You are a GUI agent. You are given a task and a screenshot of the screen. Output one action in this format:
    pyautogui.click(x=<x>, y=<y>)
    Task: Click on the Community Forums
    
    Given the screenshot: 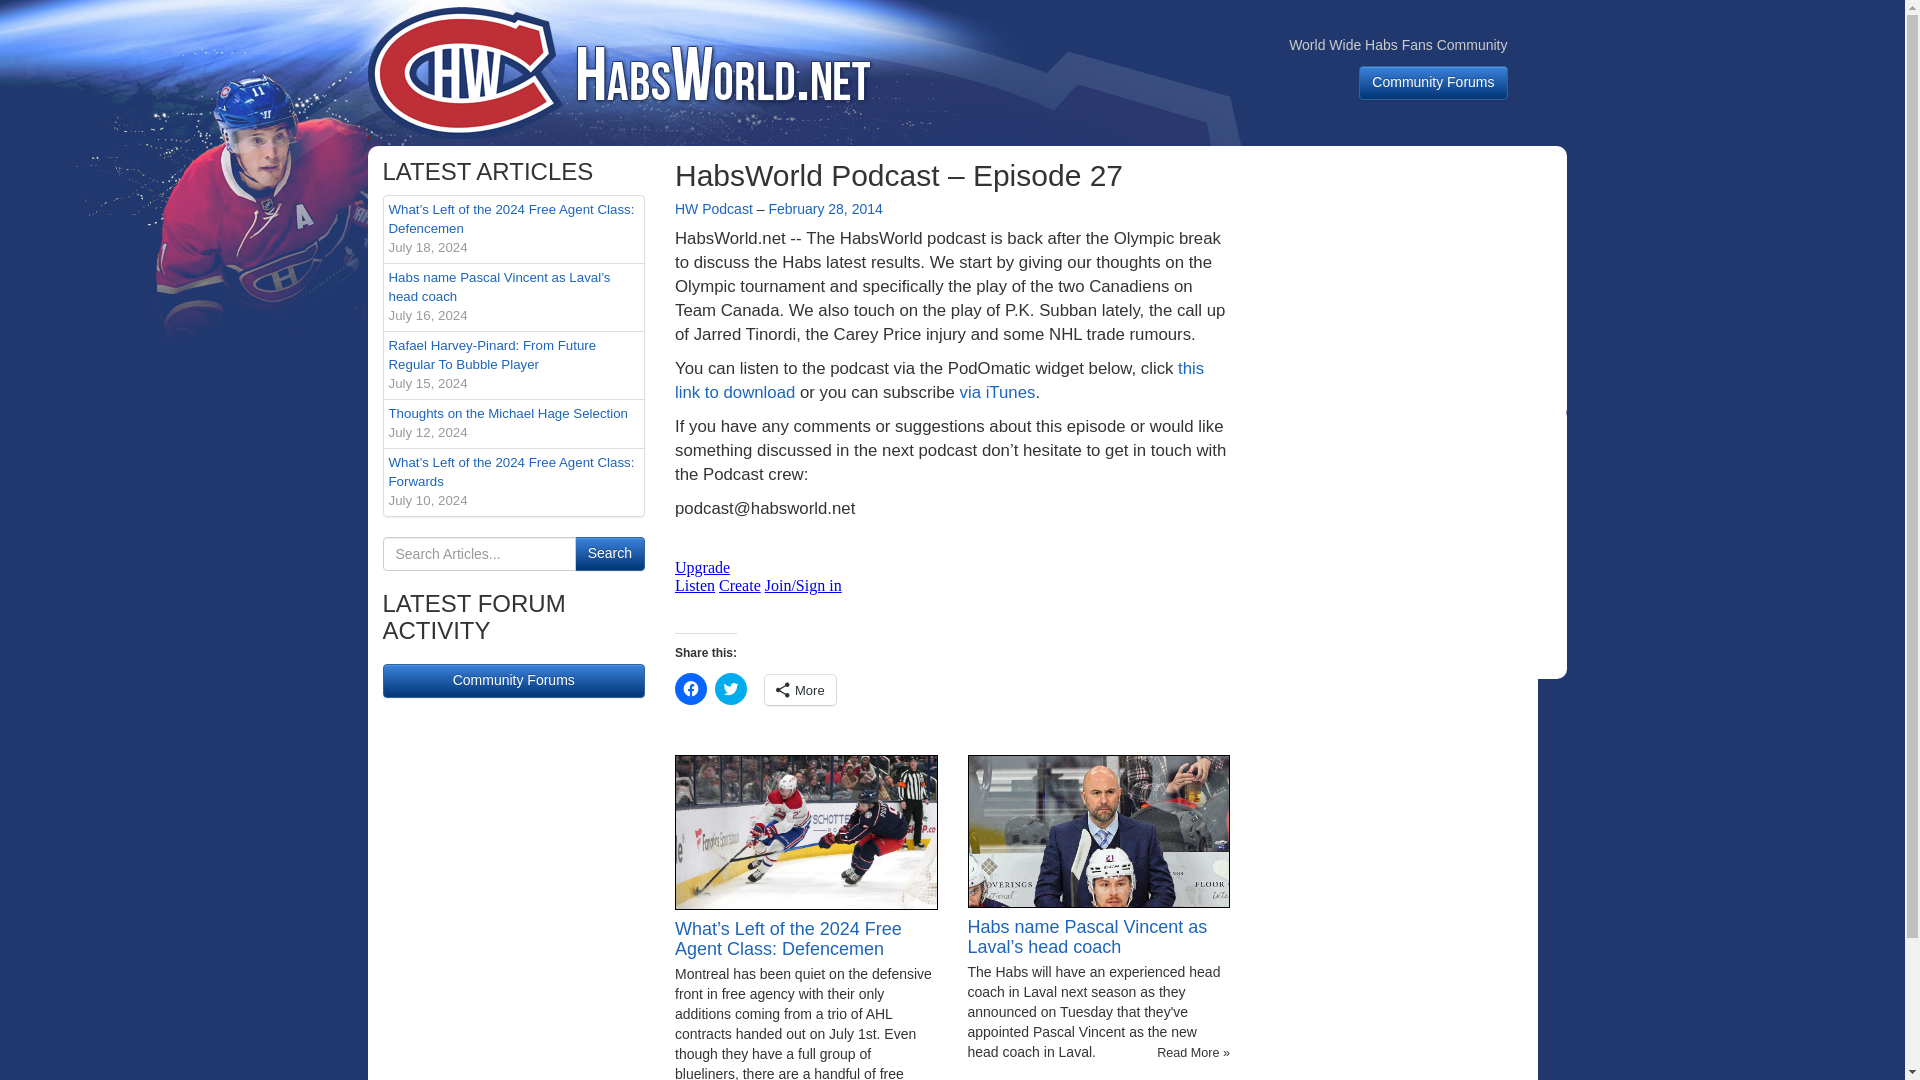 What is the action you would take?
    pyautogui.click(x=610, y=554)
    